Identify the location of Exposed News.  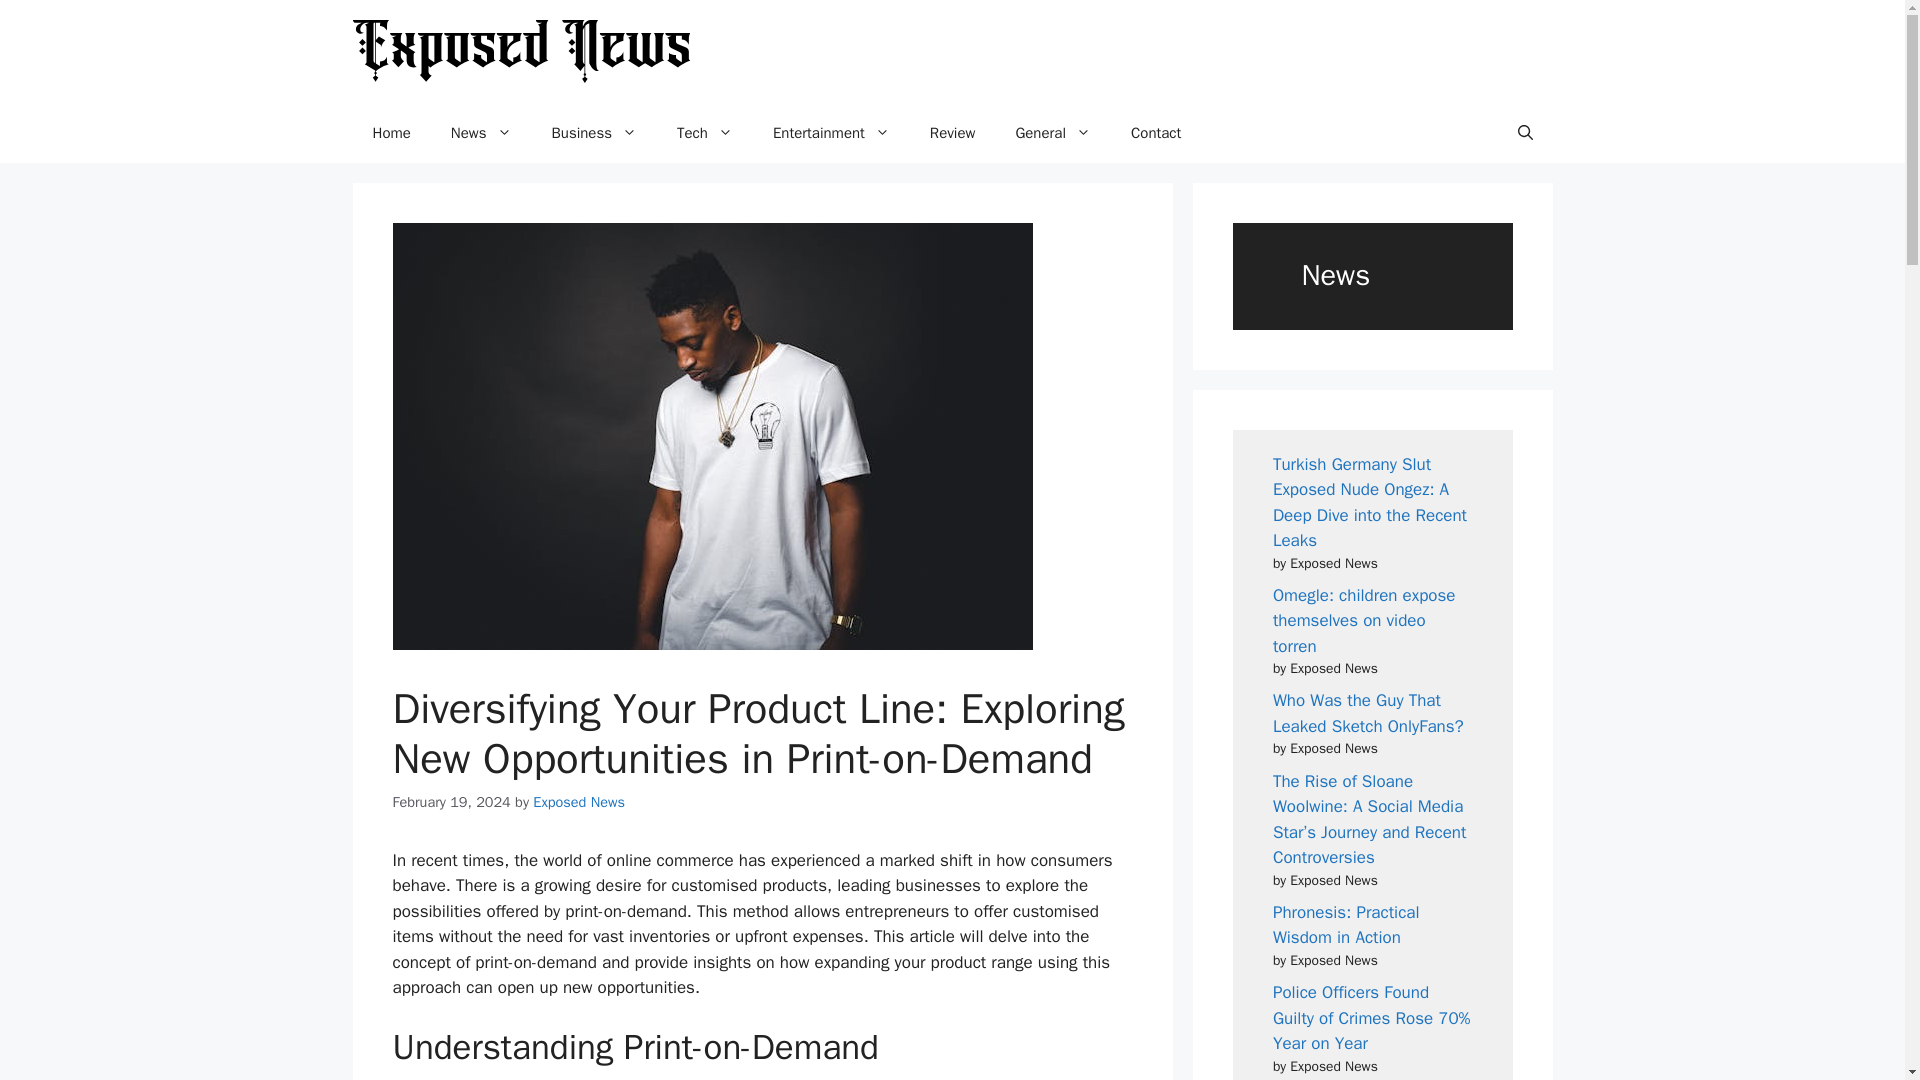
(579, 802).